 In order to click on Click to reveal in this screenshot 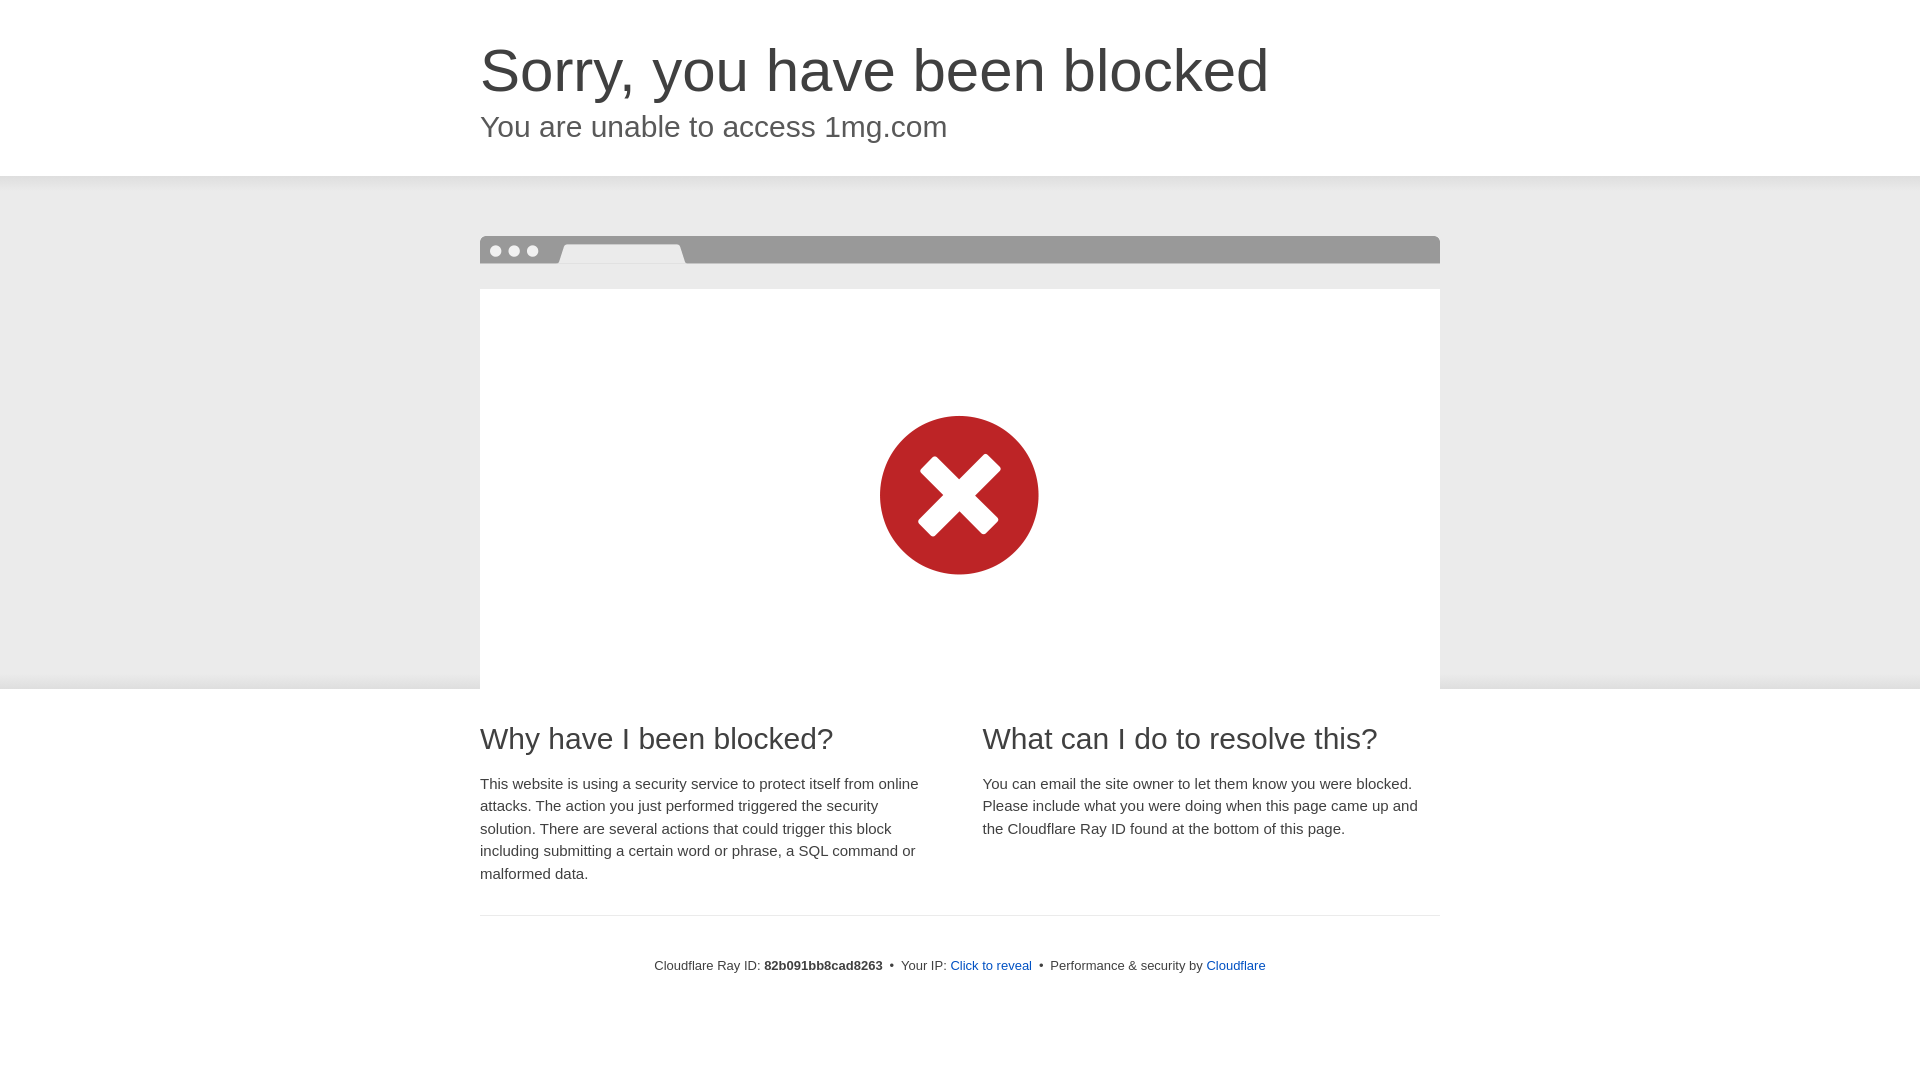, I will do `click(991, 966)`.